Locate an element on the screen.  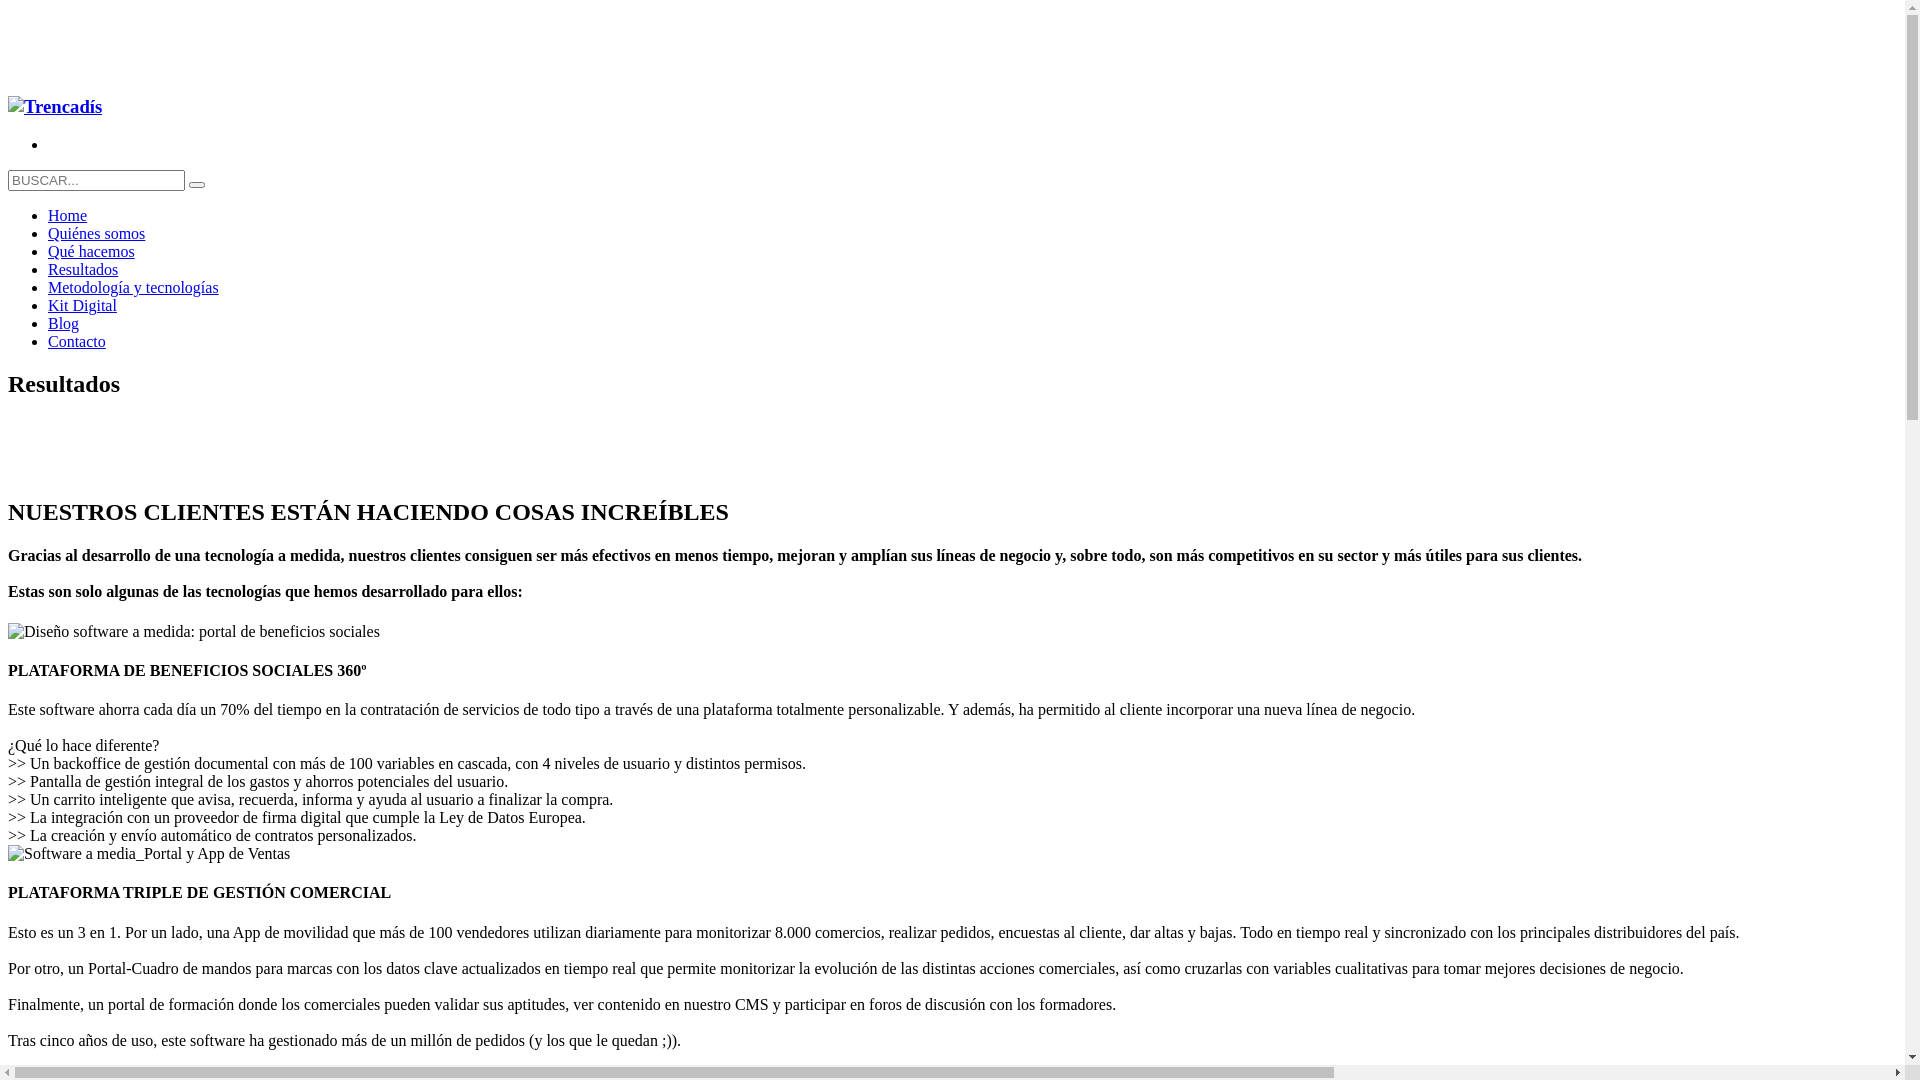
Sofware a medida_Portal y App de Ventas is located at coordinates (149, 854).